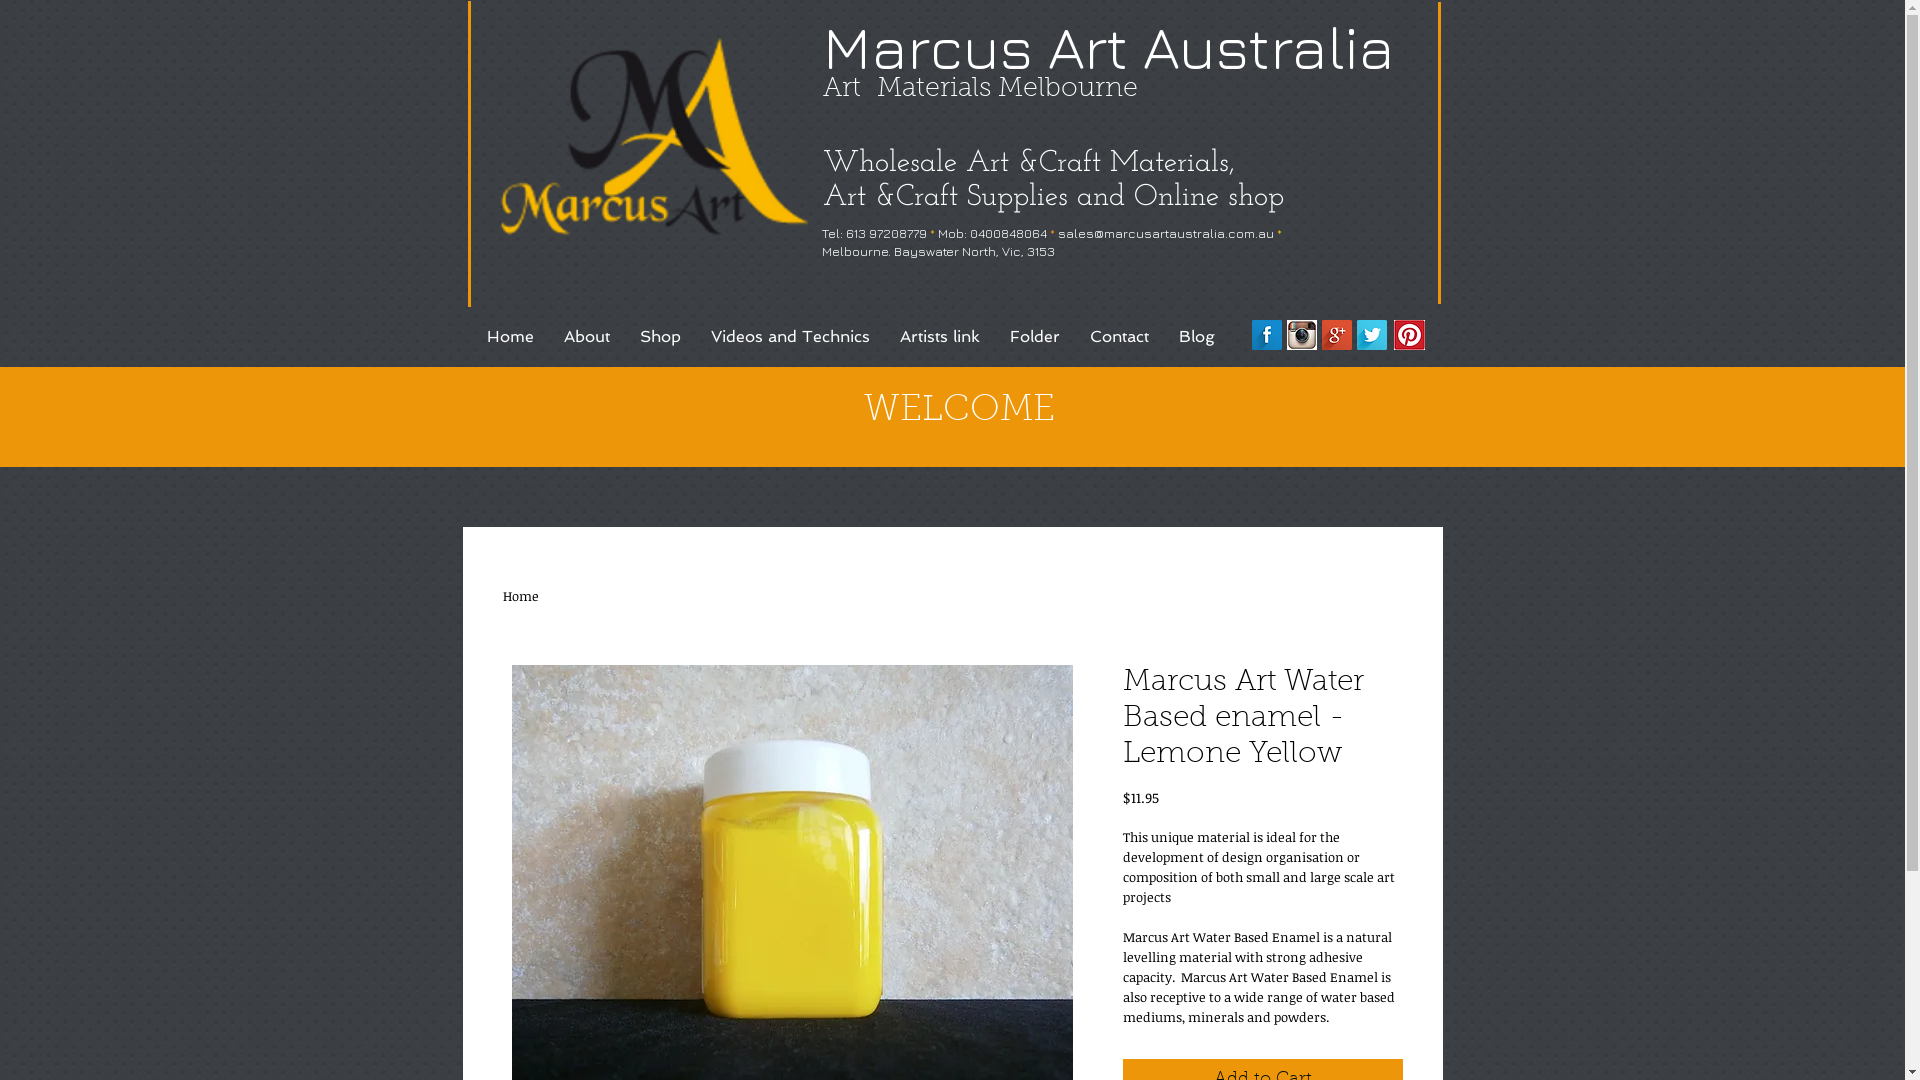 This screenshot has height=1080, width=1920. I want to click on Blog, so click(1197, 336).